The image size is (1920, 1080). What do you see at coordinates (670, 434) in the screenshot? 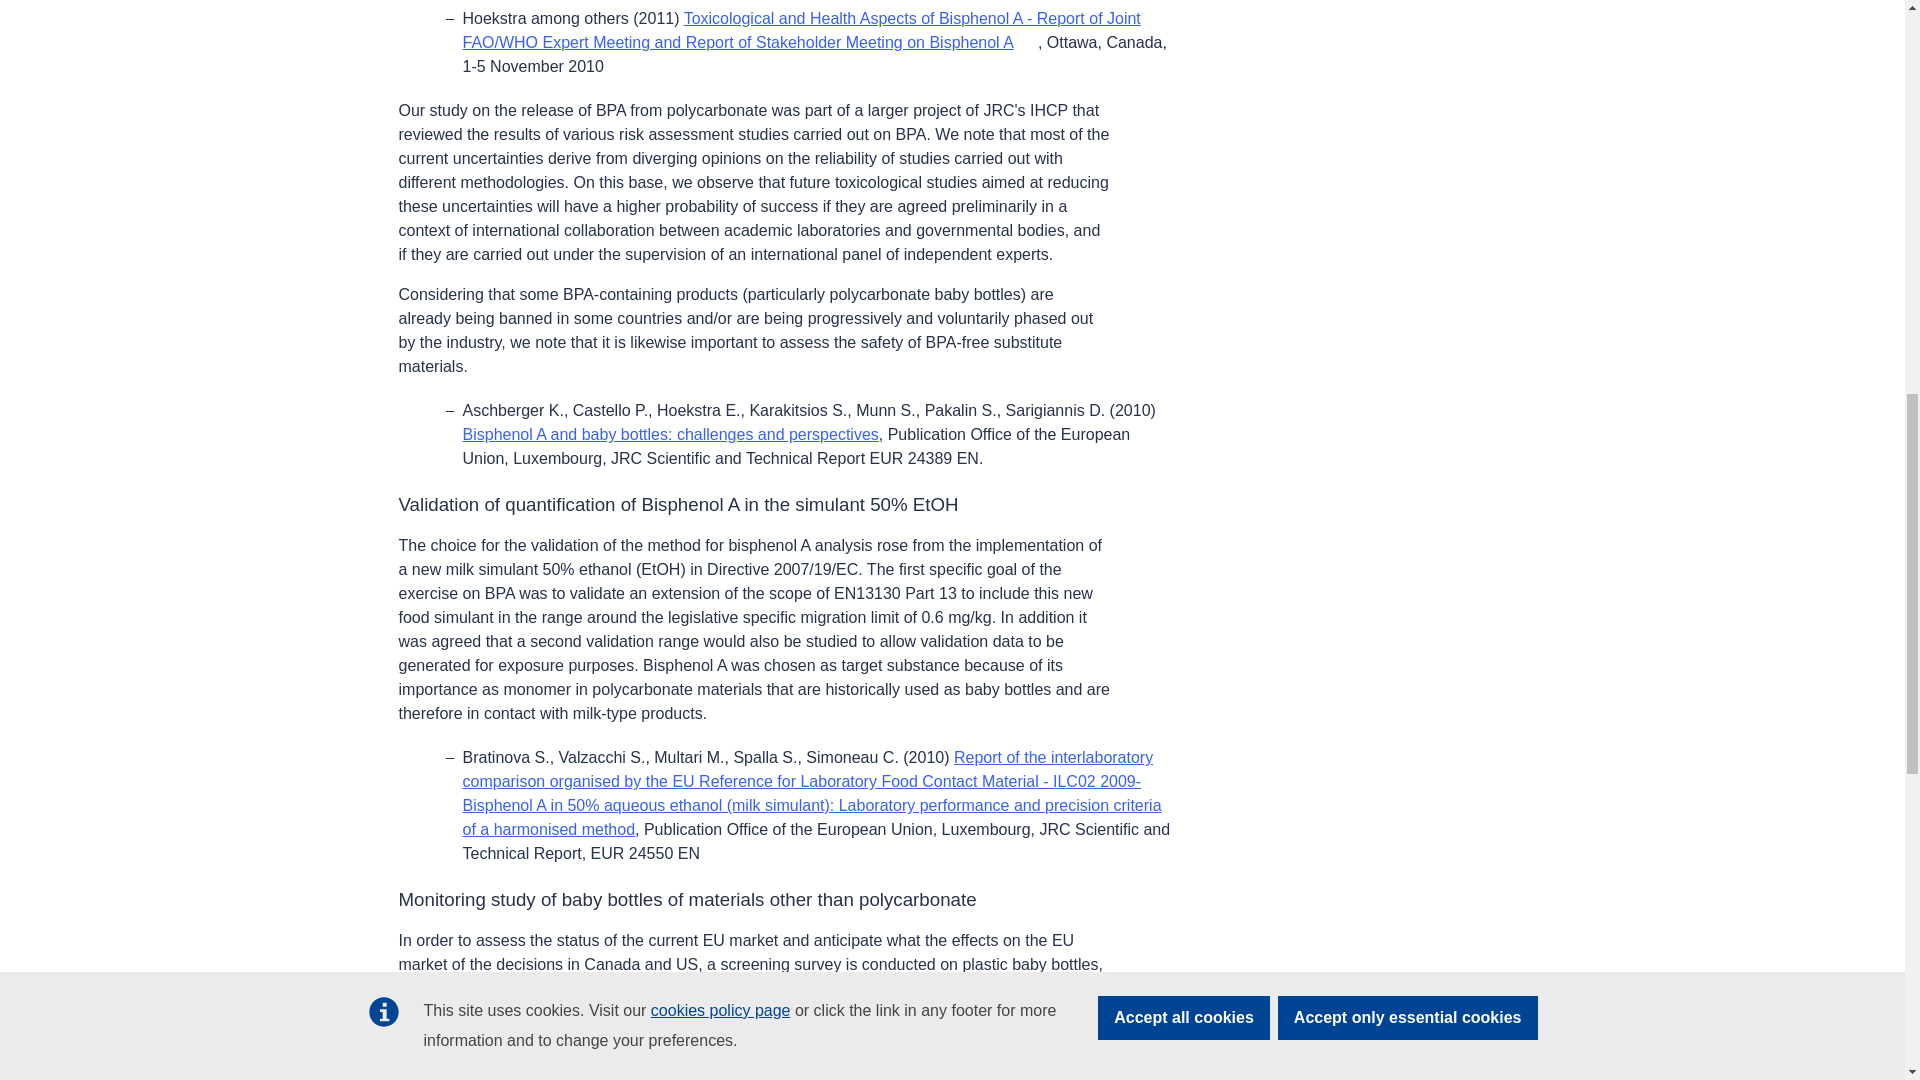
I see `Bisphenol A and baby bottles: challenges and perspectives` at bounding box center [670, 434].